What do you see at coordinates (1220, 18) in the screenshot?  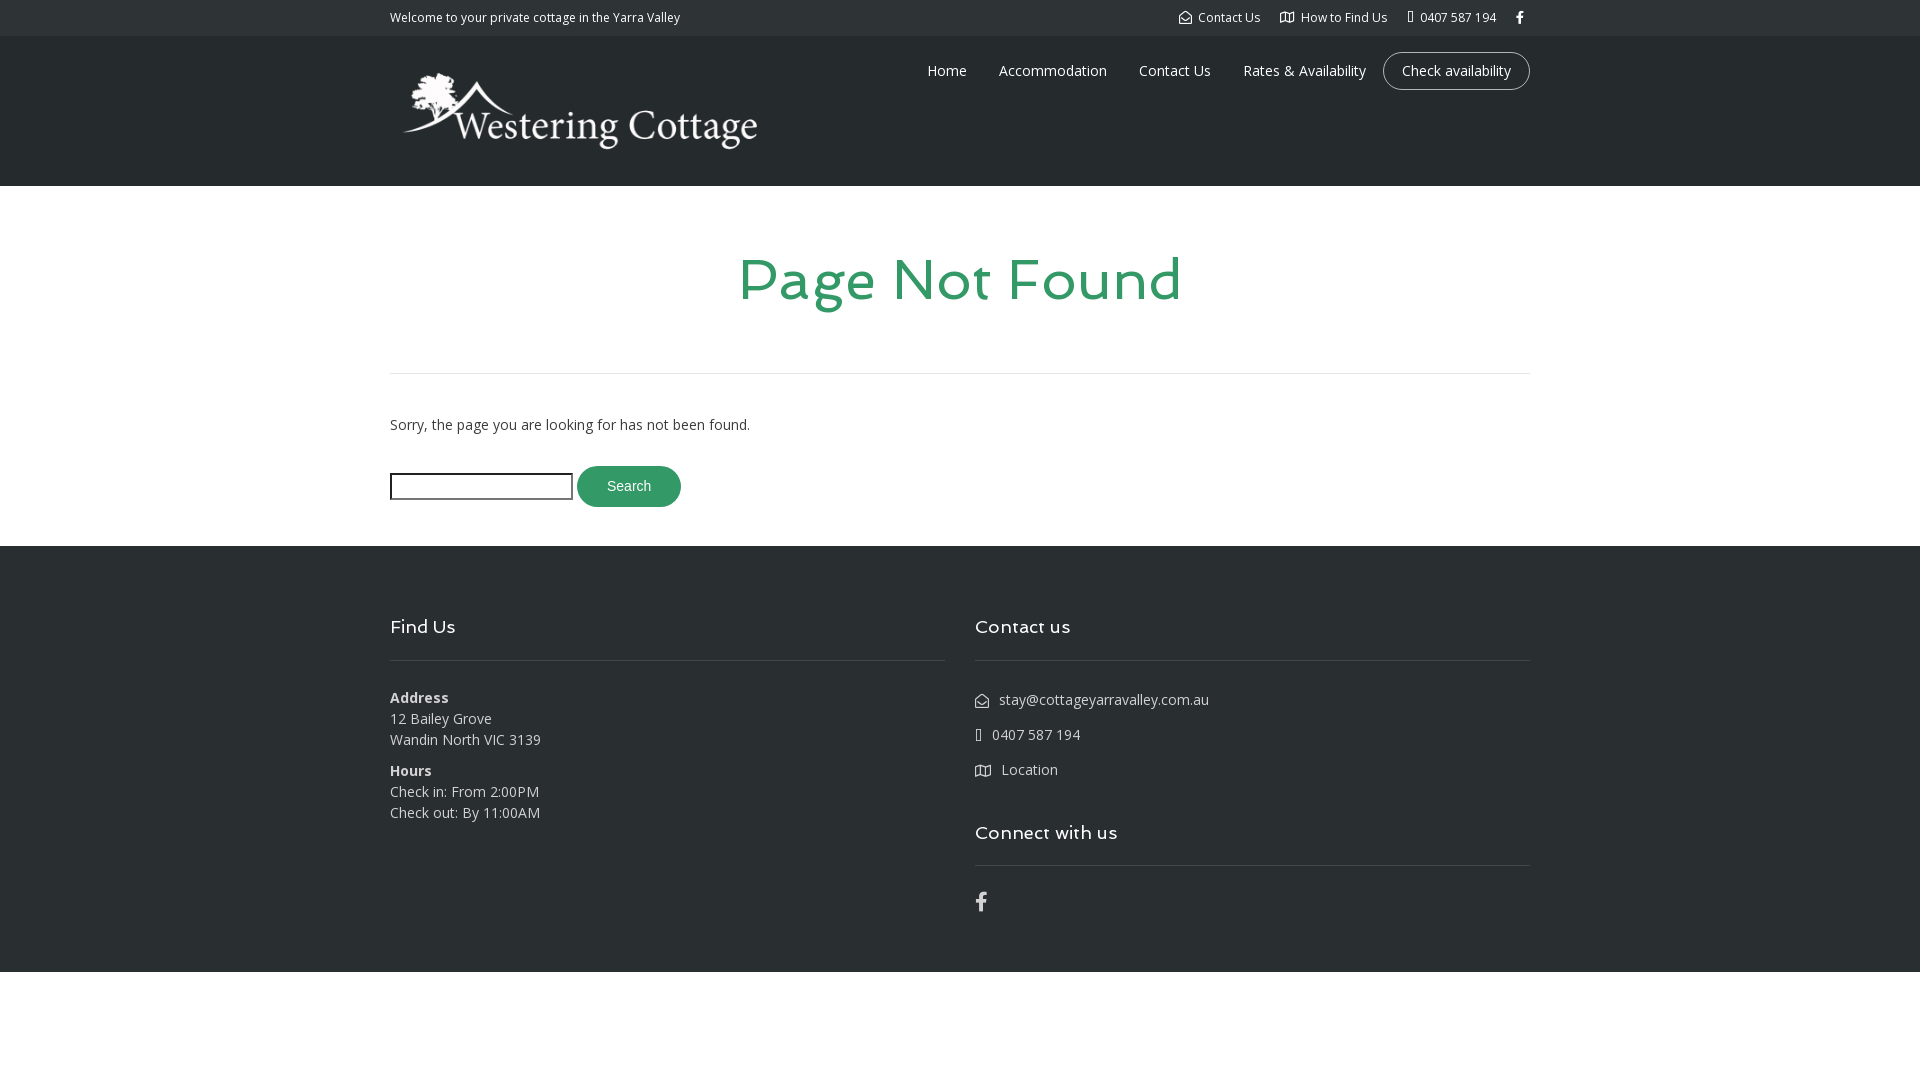 I see `Contact Us` at bounding box center [1220, 18].